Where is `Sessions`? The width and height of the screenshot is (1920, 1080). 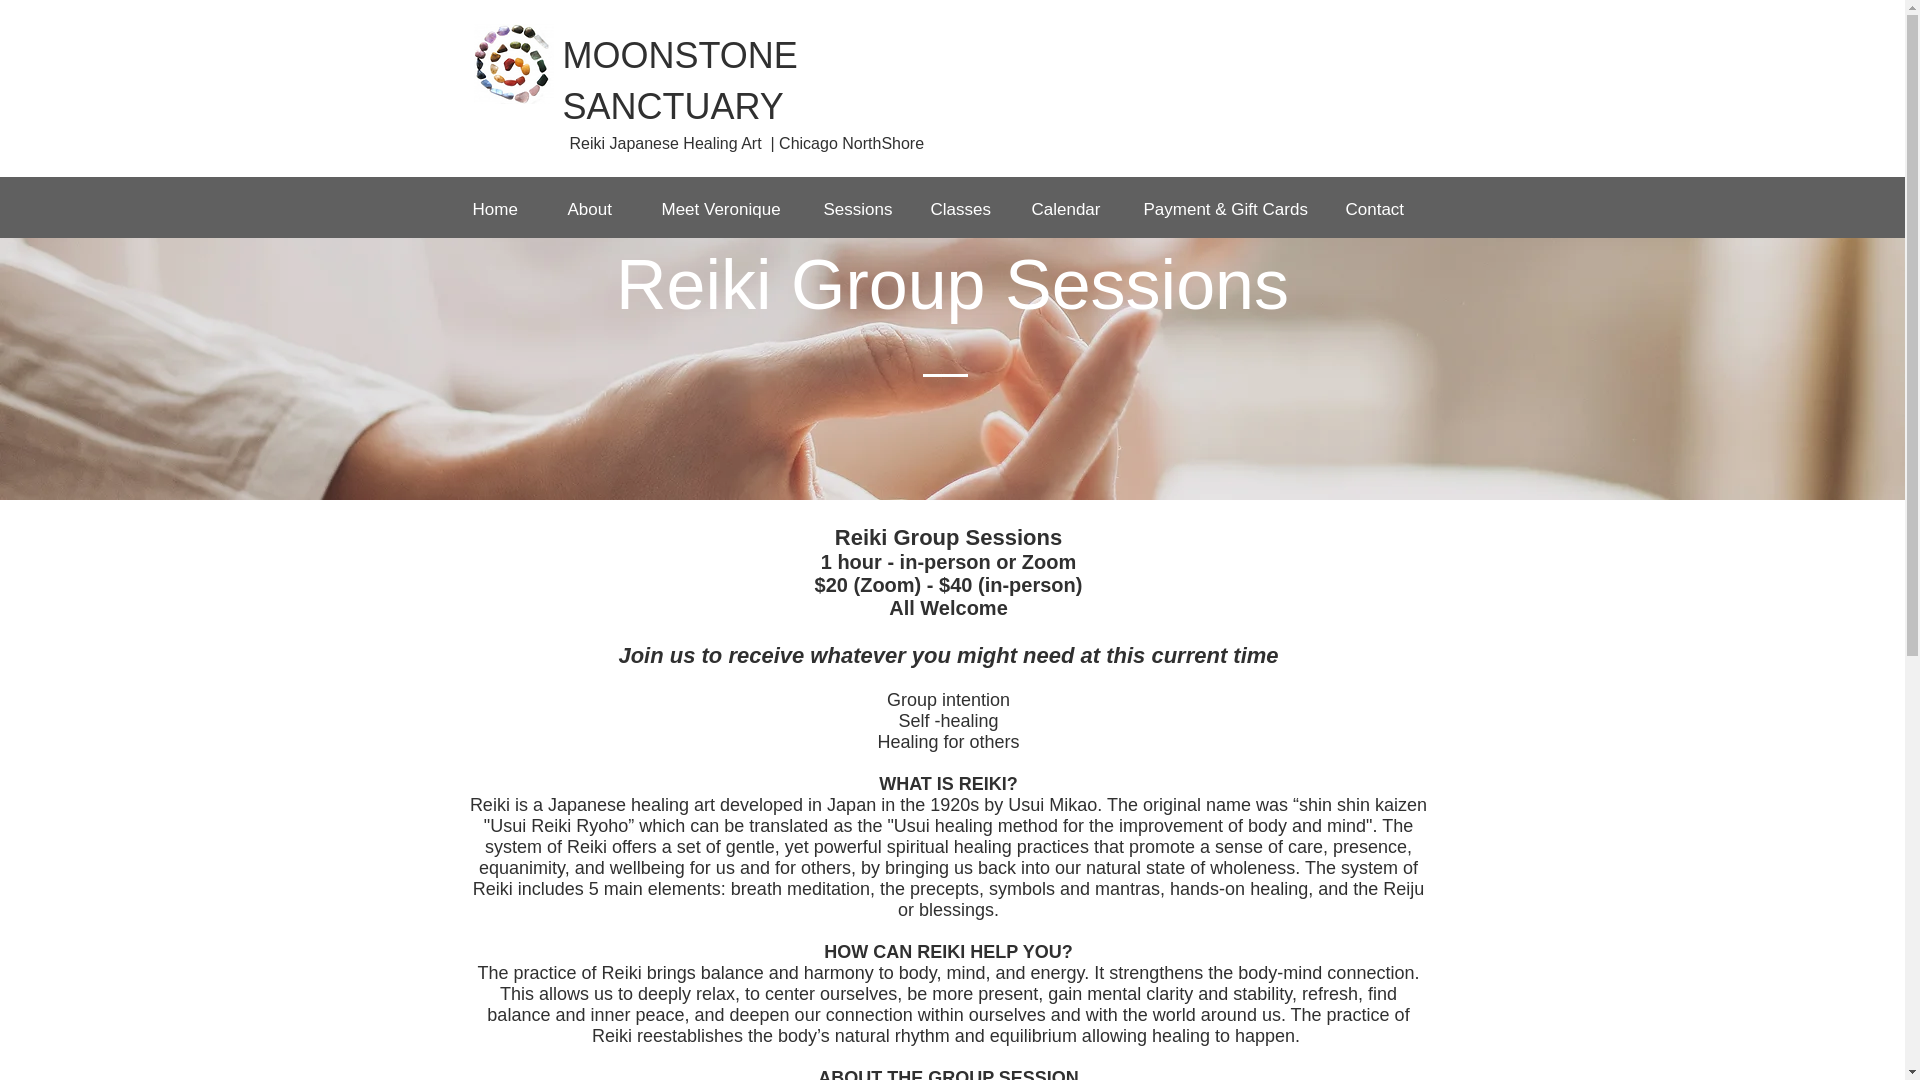 Sessions is located at coordinates (868, 210).